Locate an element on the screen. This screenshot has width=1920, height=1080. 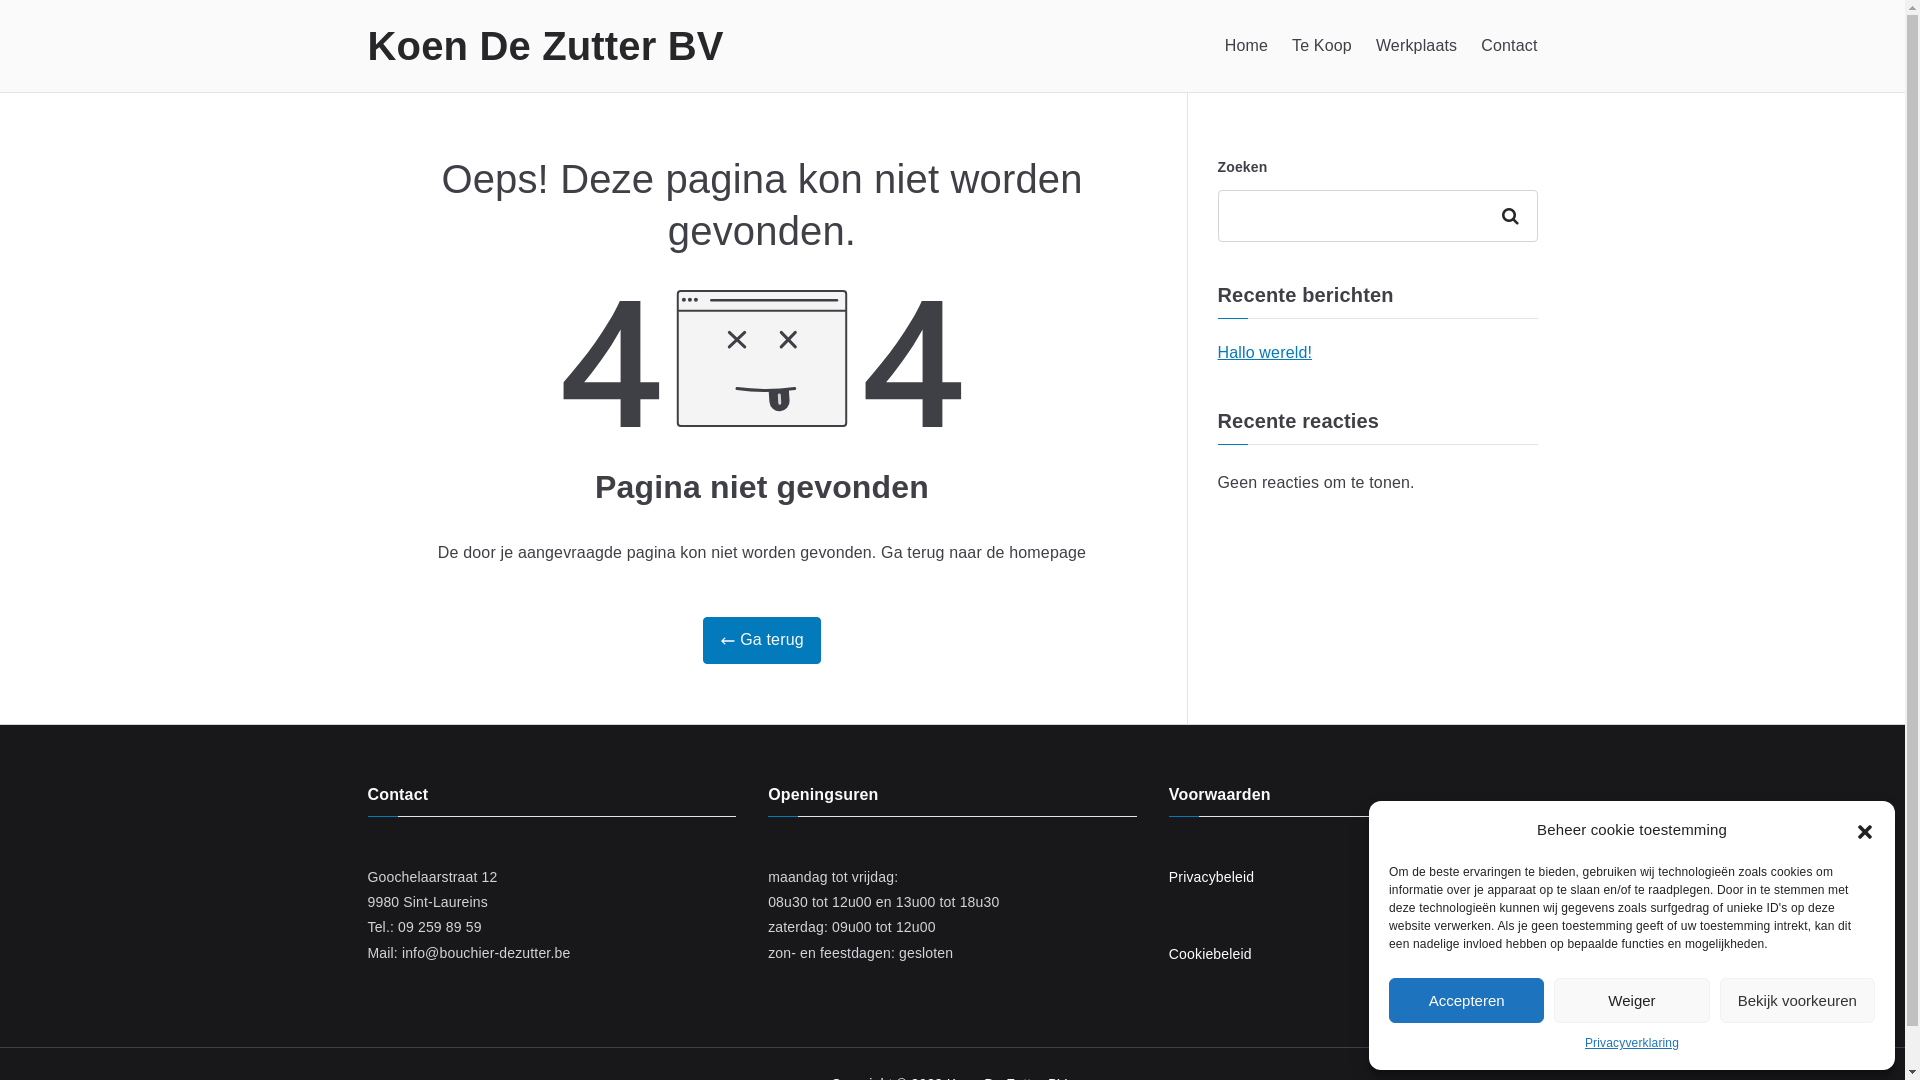
Hallo wereld! is located at coordinates (1266, 354).